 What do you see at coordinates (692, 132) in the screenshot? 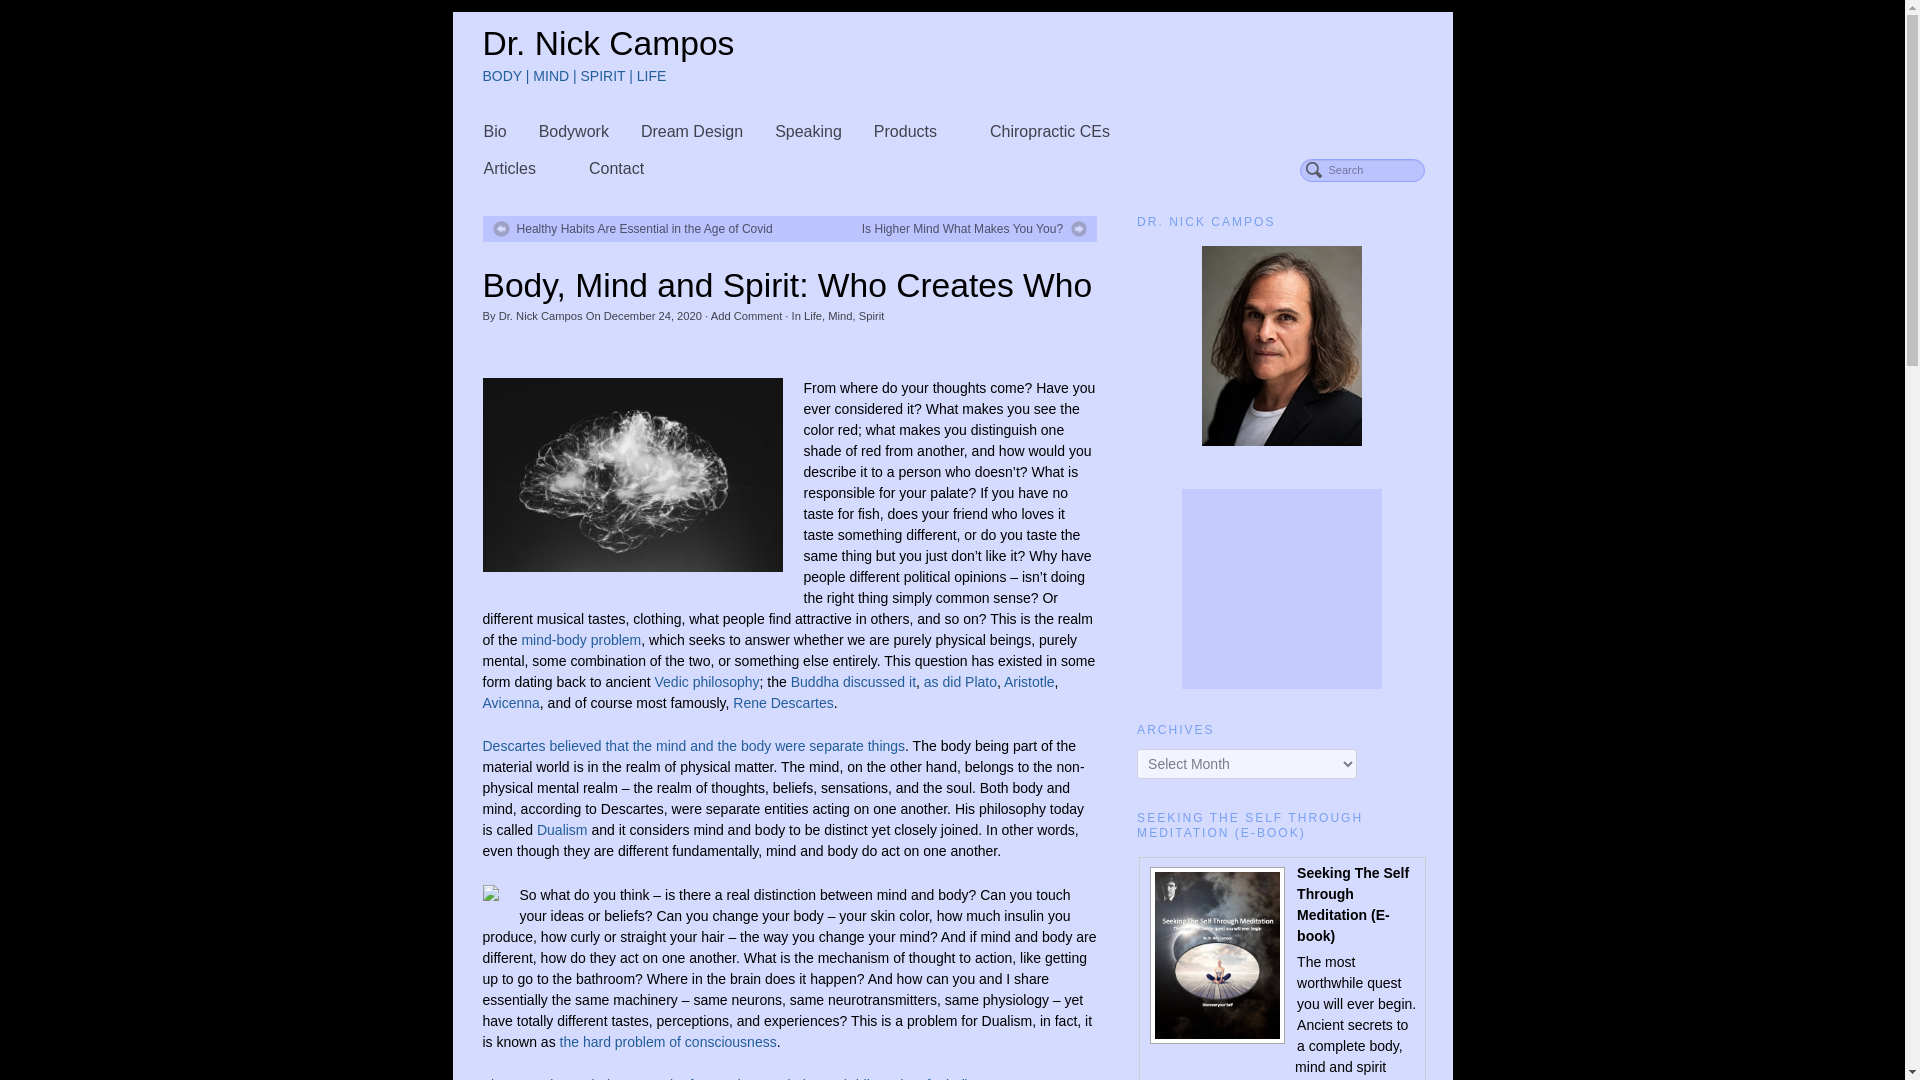
I see `Dream Design` at bounding box center [692, 132].